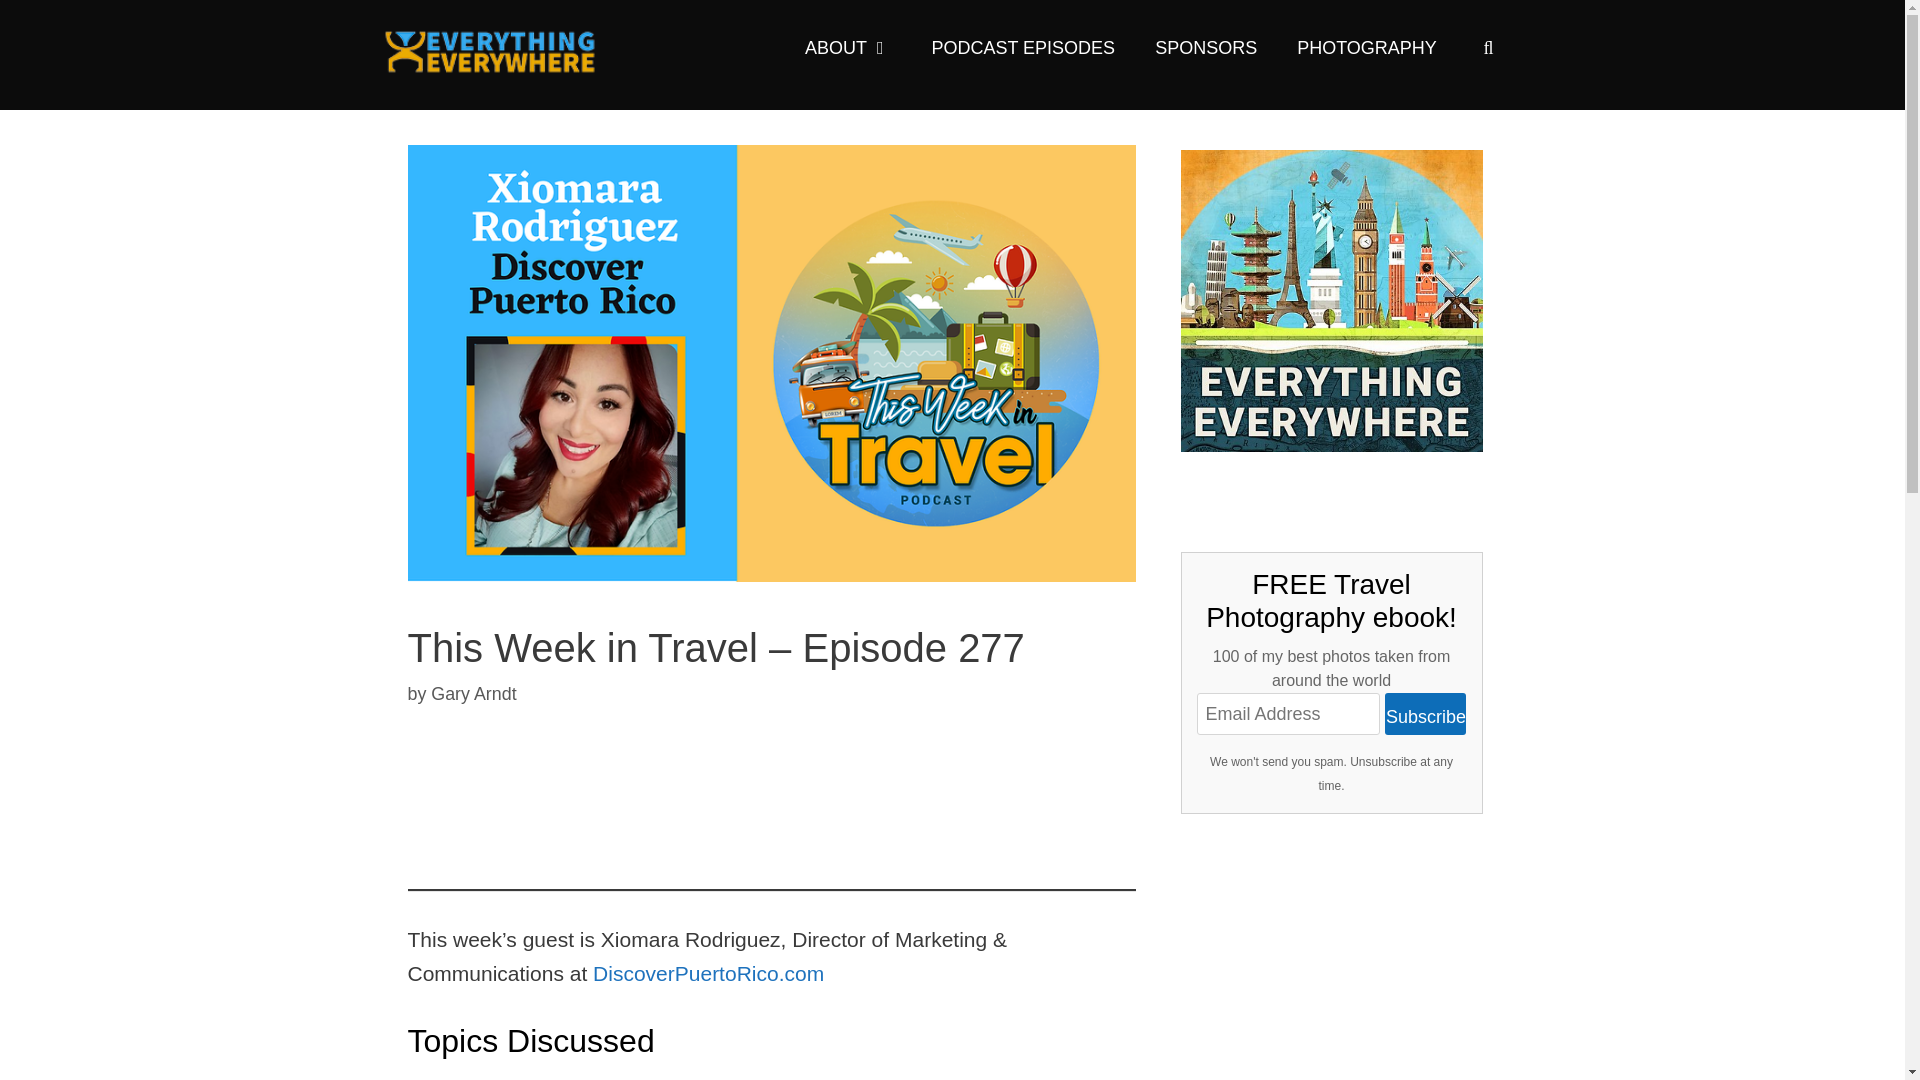 This screenshot has height=1080, width=1920. Describe the element at coordinates (1425, 714) in the screenshot. I see `Subscribe` at that location.